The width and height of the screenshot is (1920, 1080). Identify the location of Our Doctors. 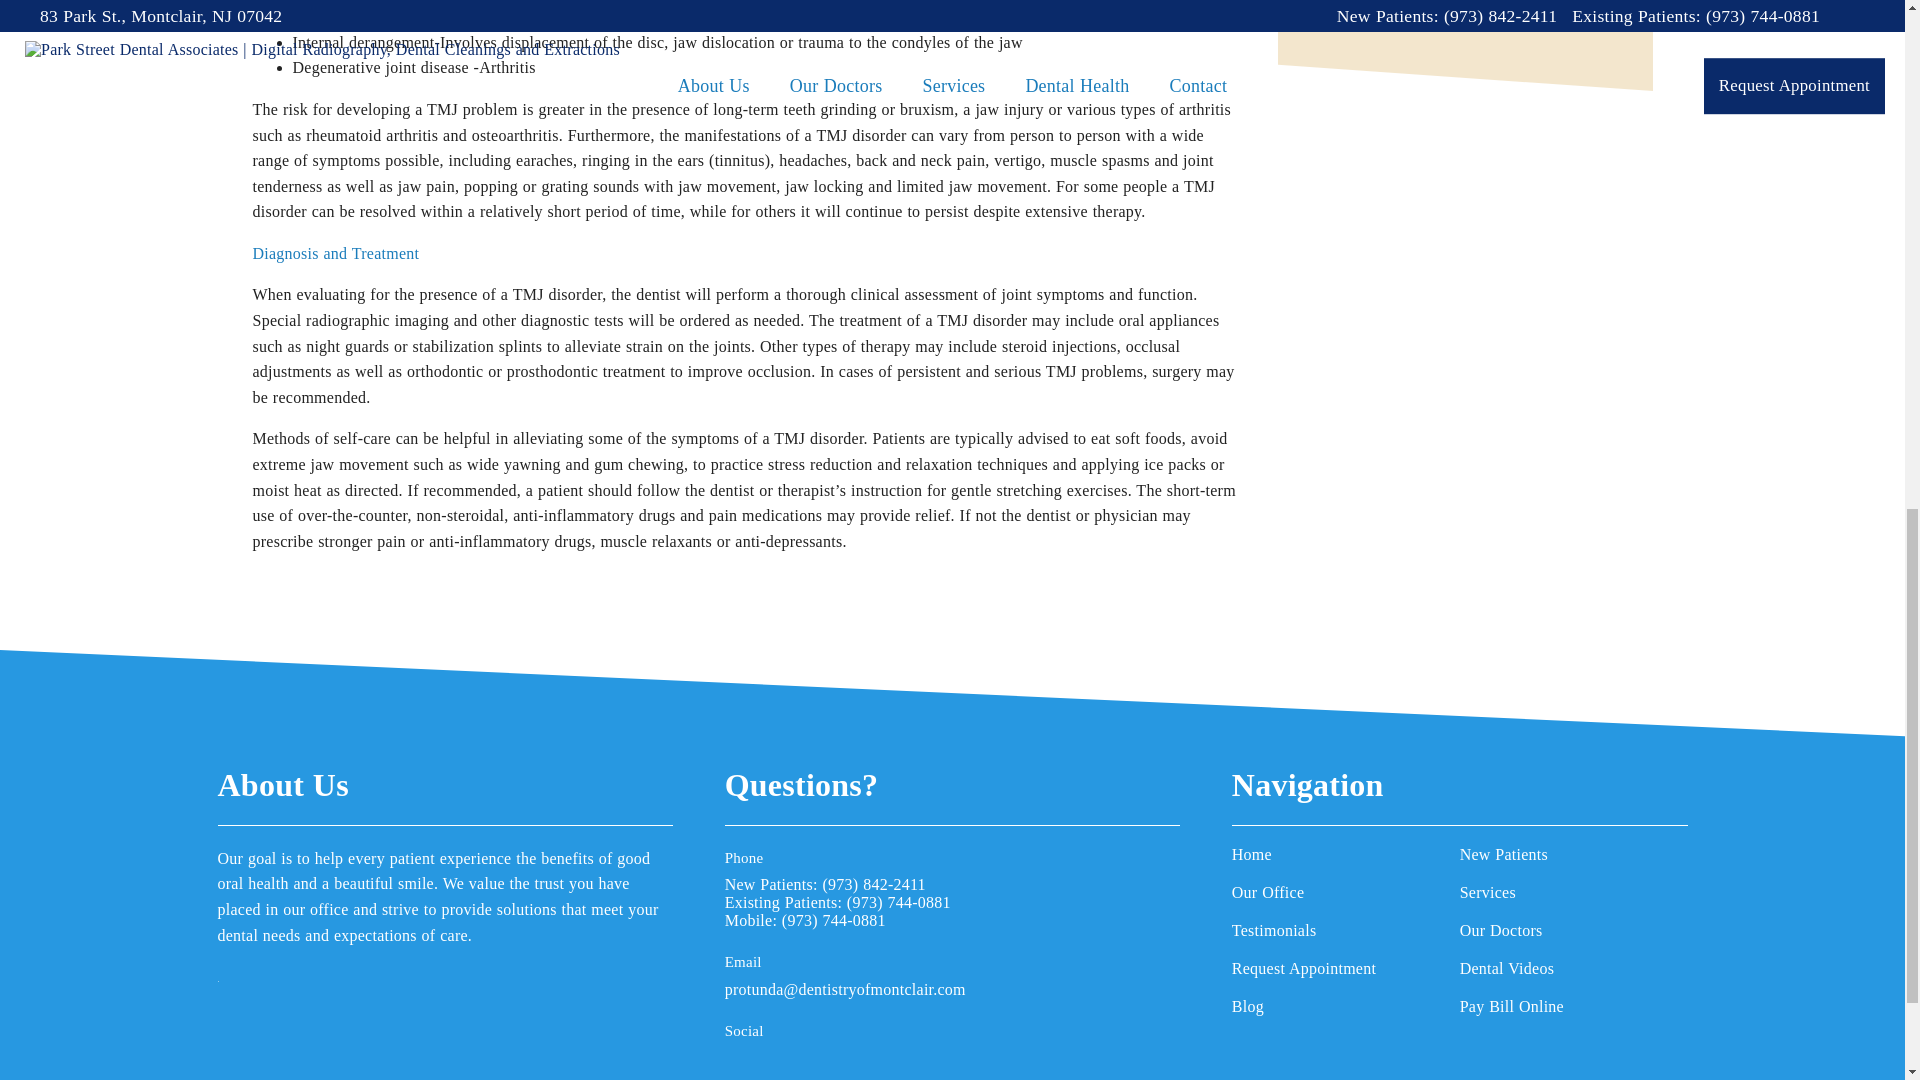
(1573, 930).